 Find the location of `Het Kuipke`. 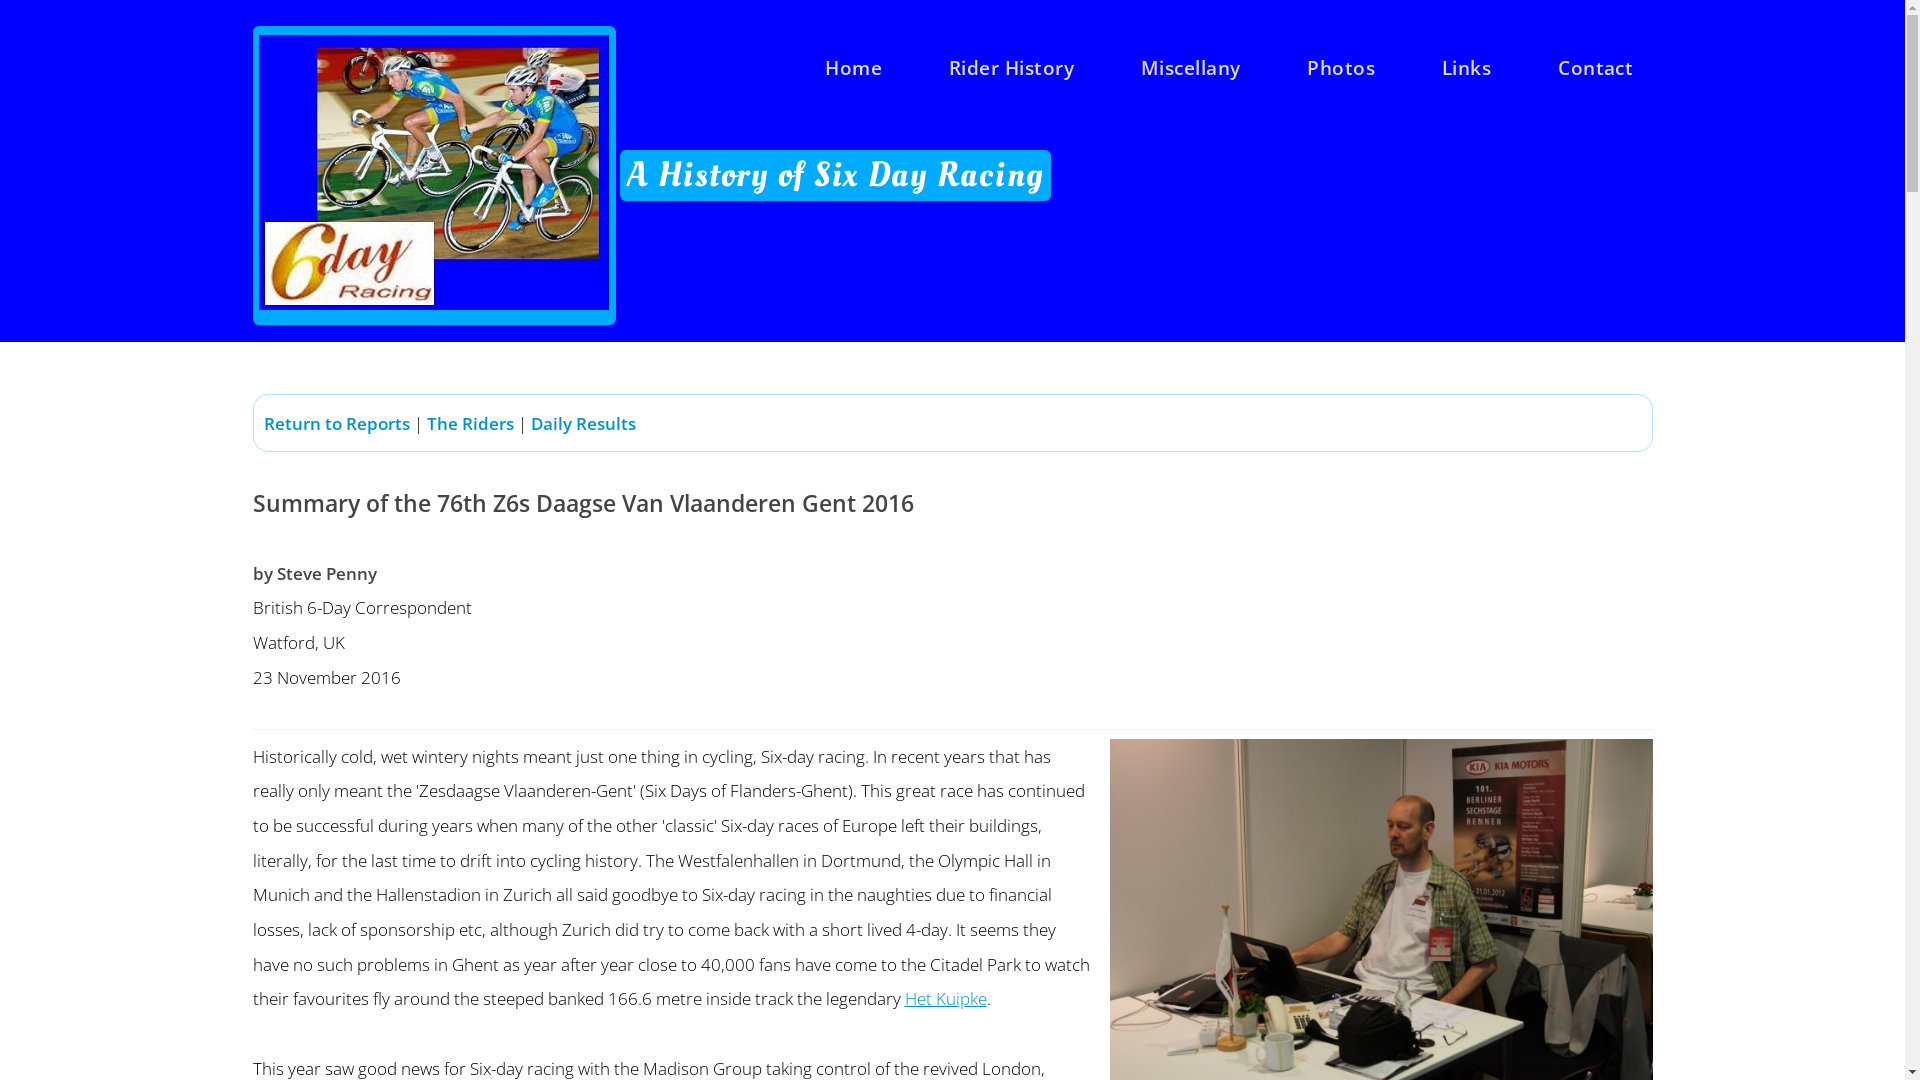

Het Kuipke is located at coordinates (945, 998).